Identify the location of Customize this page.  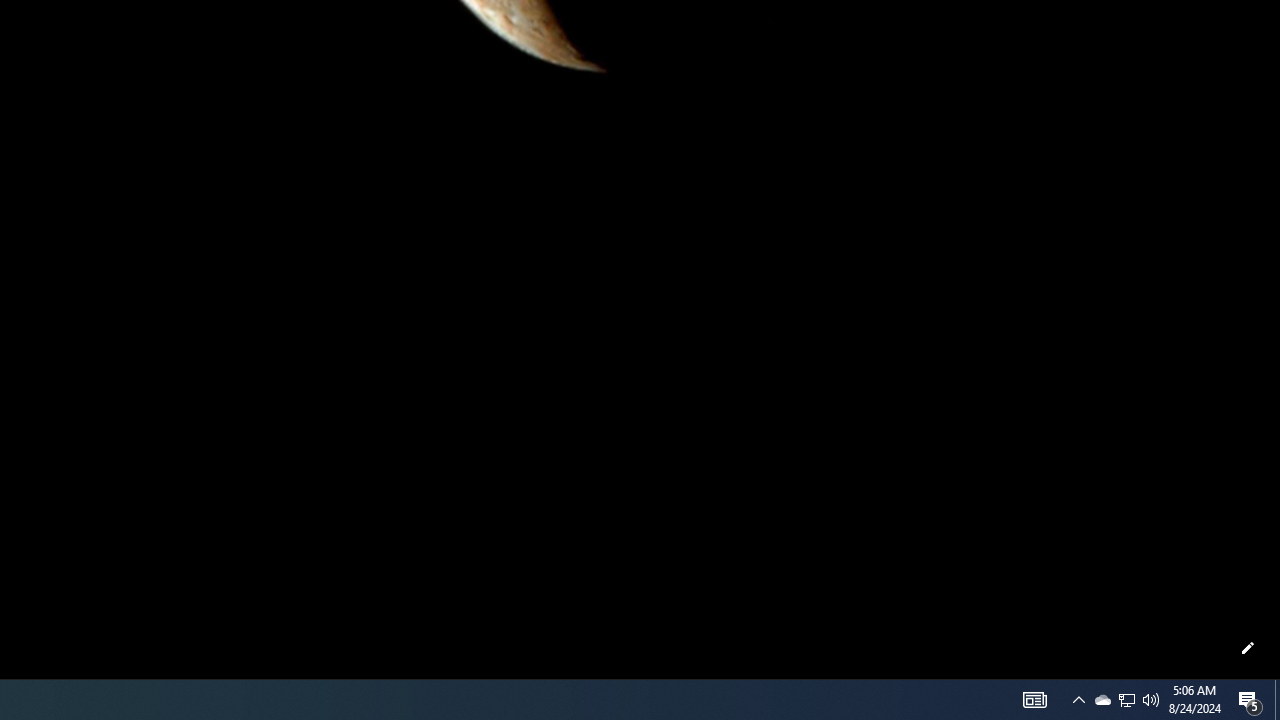
(1248, 648).